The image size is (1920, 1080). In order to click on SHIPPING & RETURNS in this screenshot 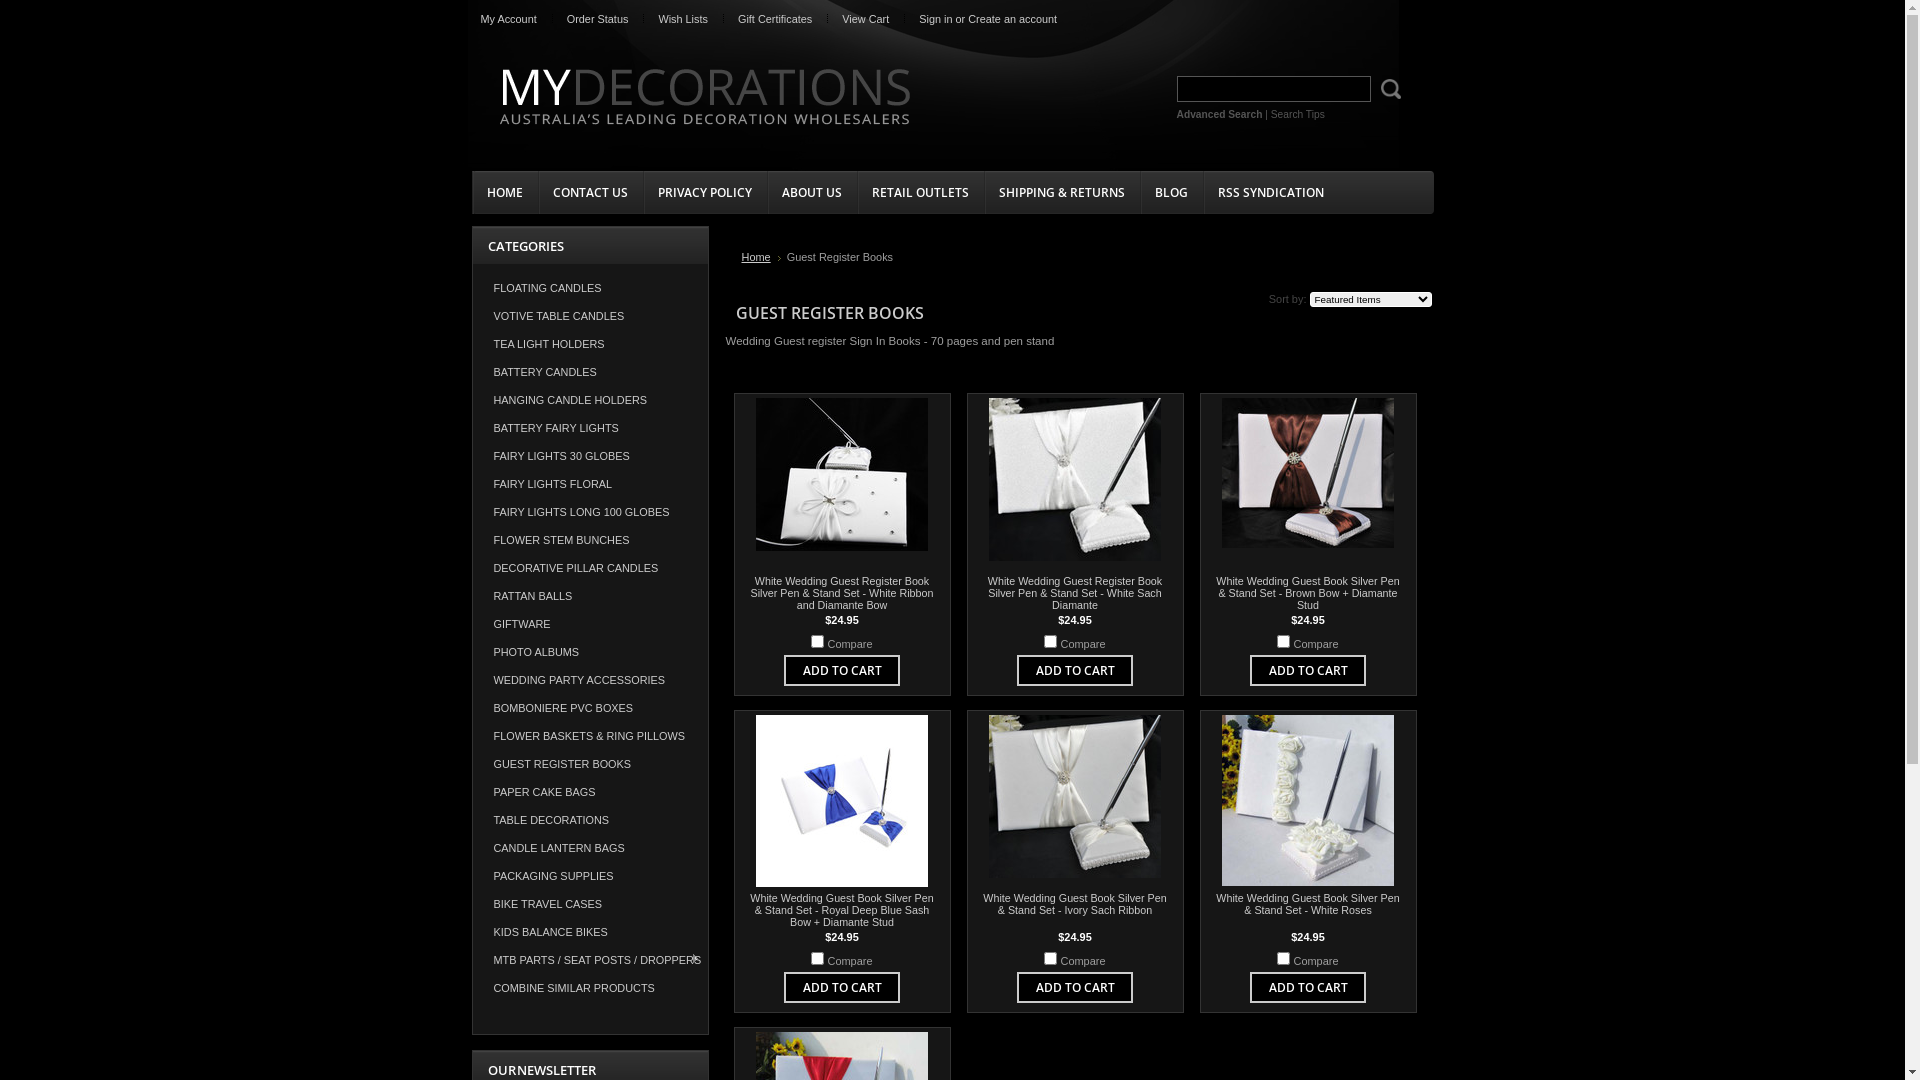, I will do `click(1062, 192)`.